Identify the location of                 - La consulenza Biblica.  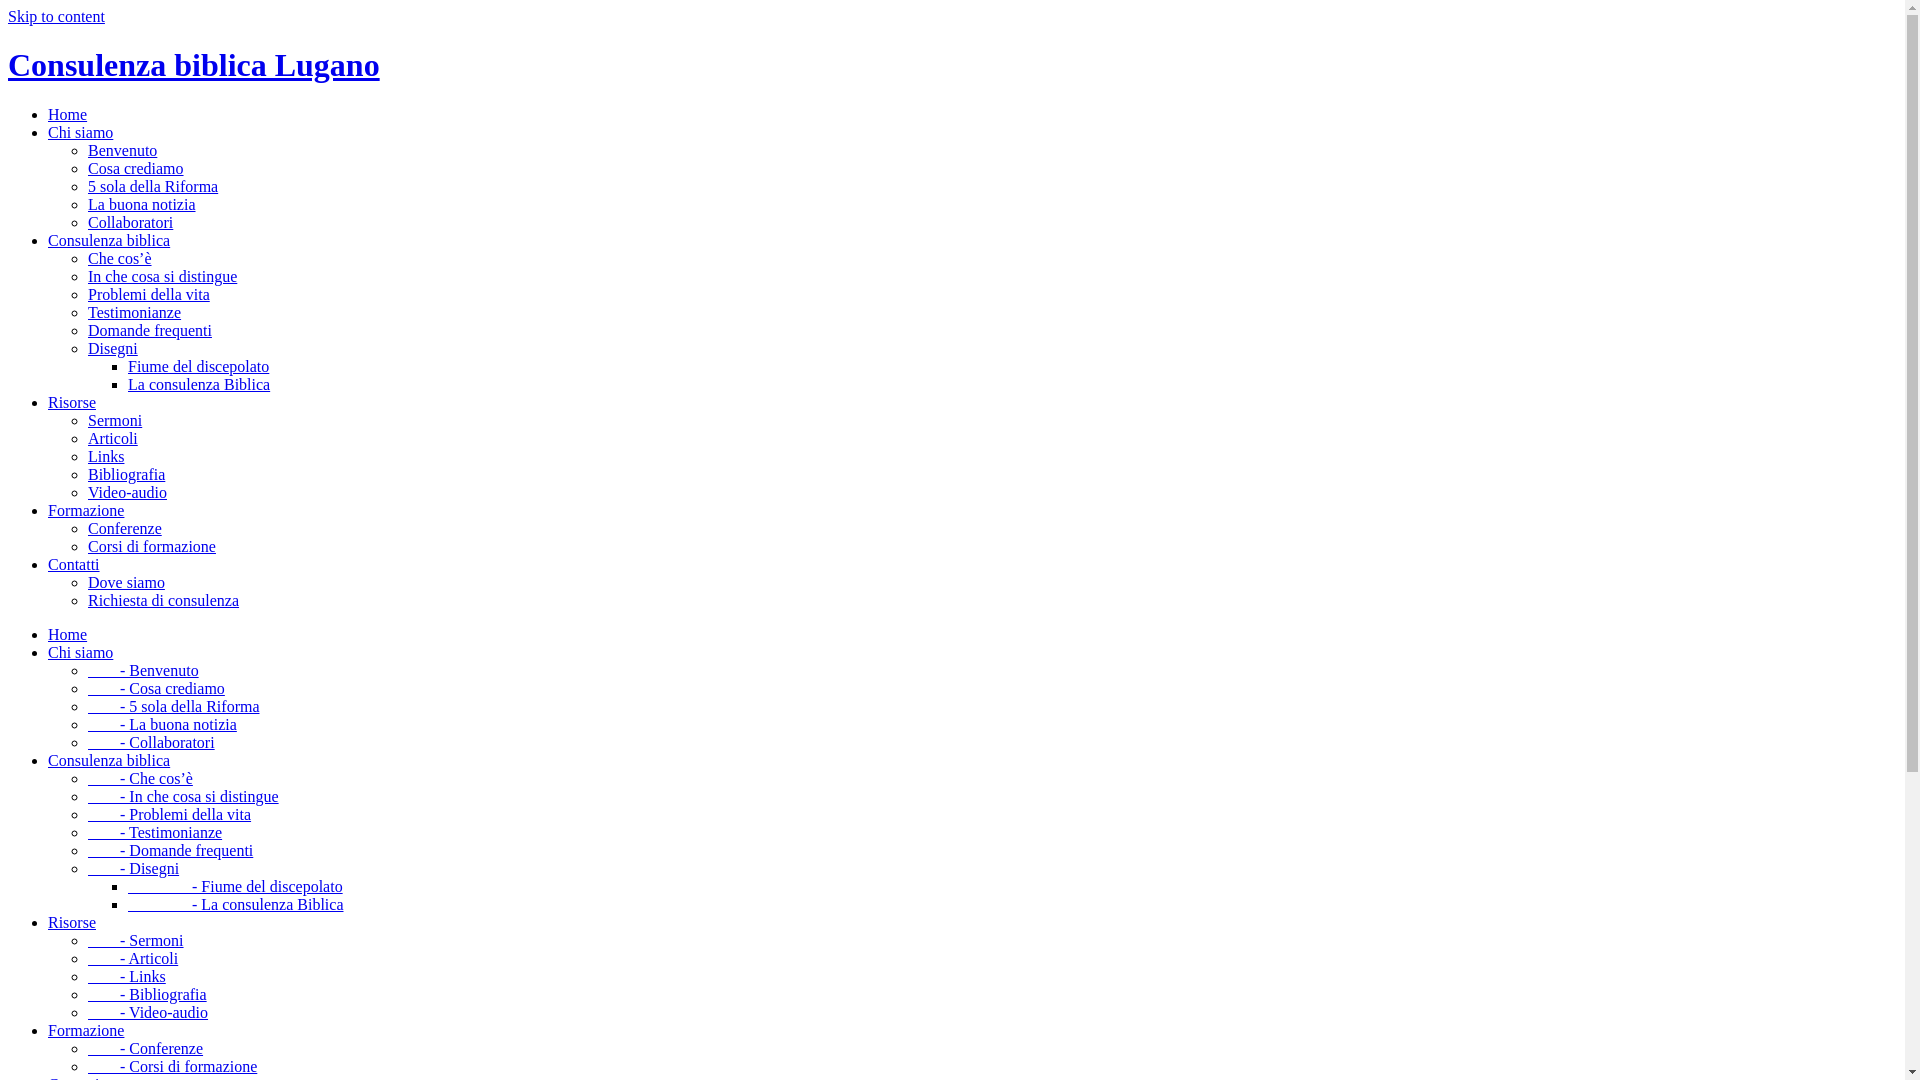
(236, 904).